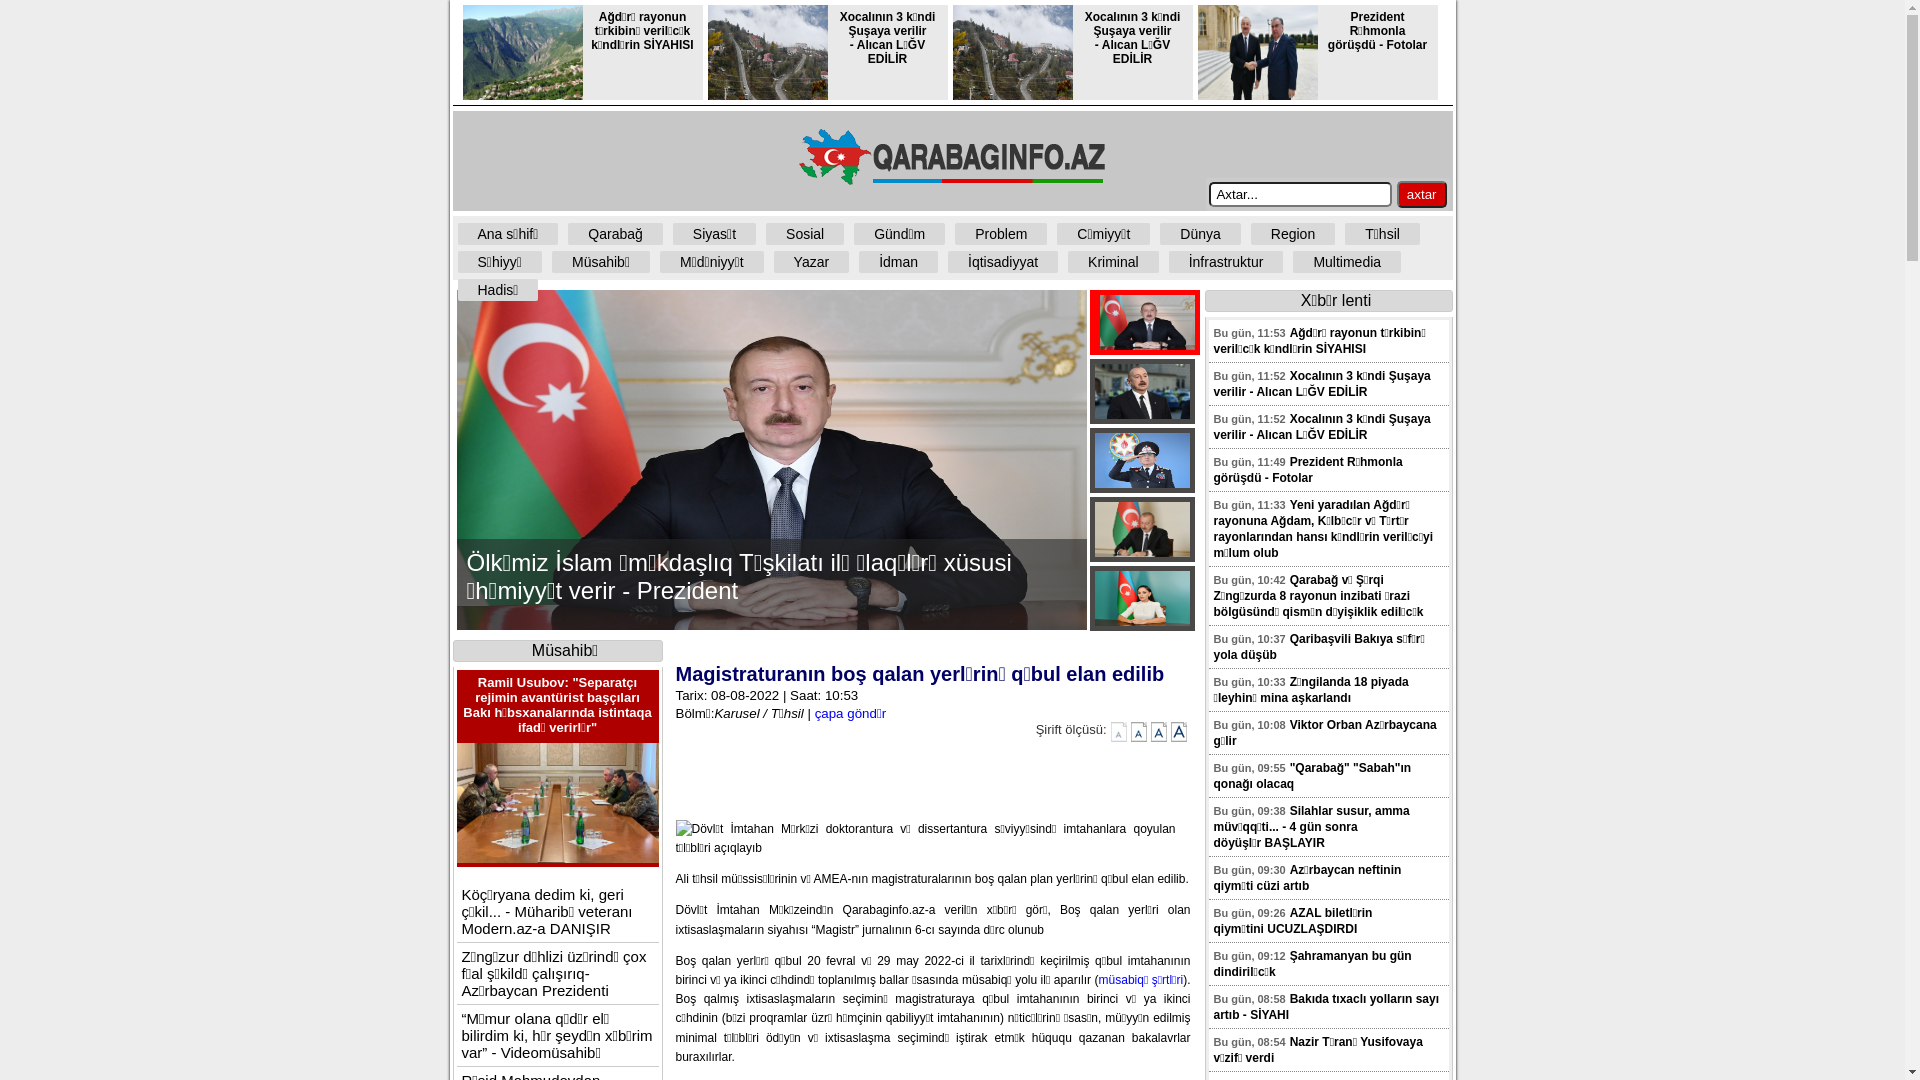 This screenshot has width=1920, height=1080. I want to click on Problem, so click(1001, 234).